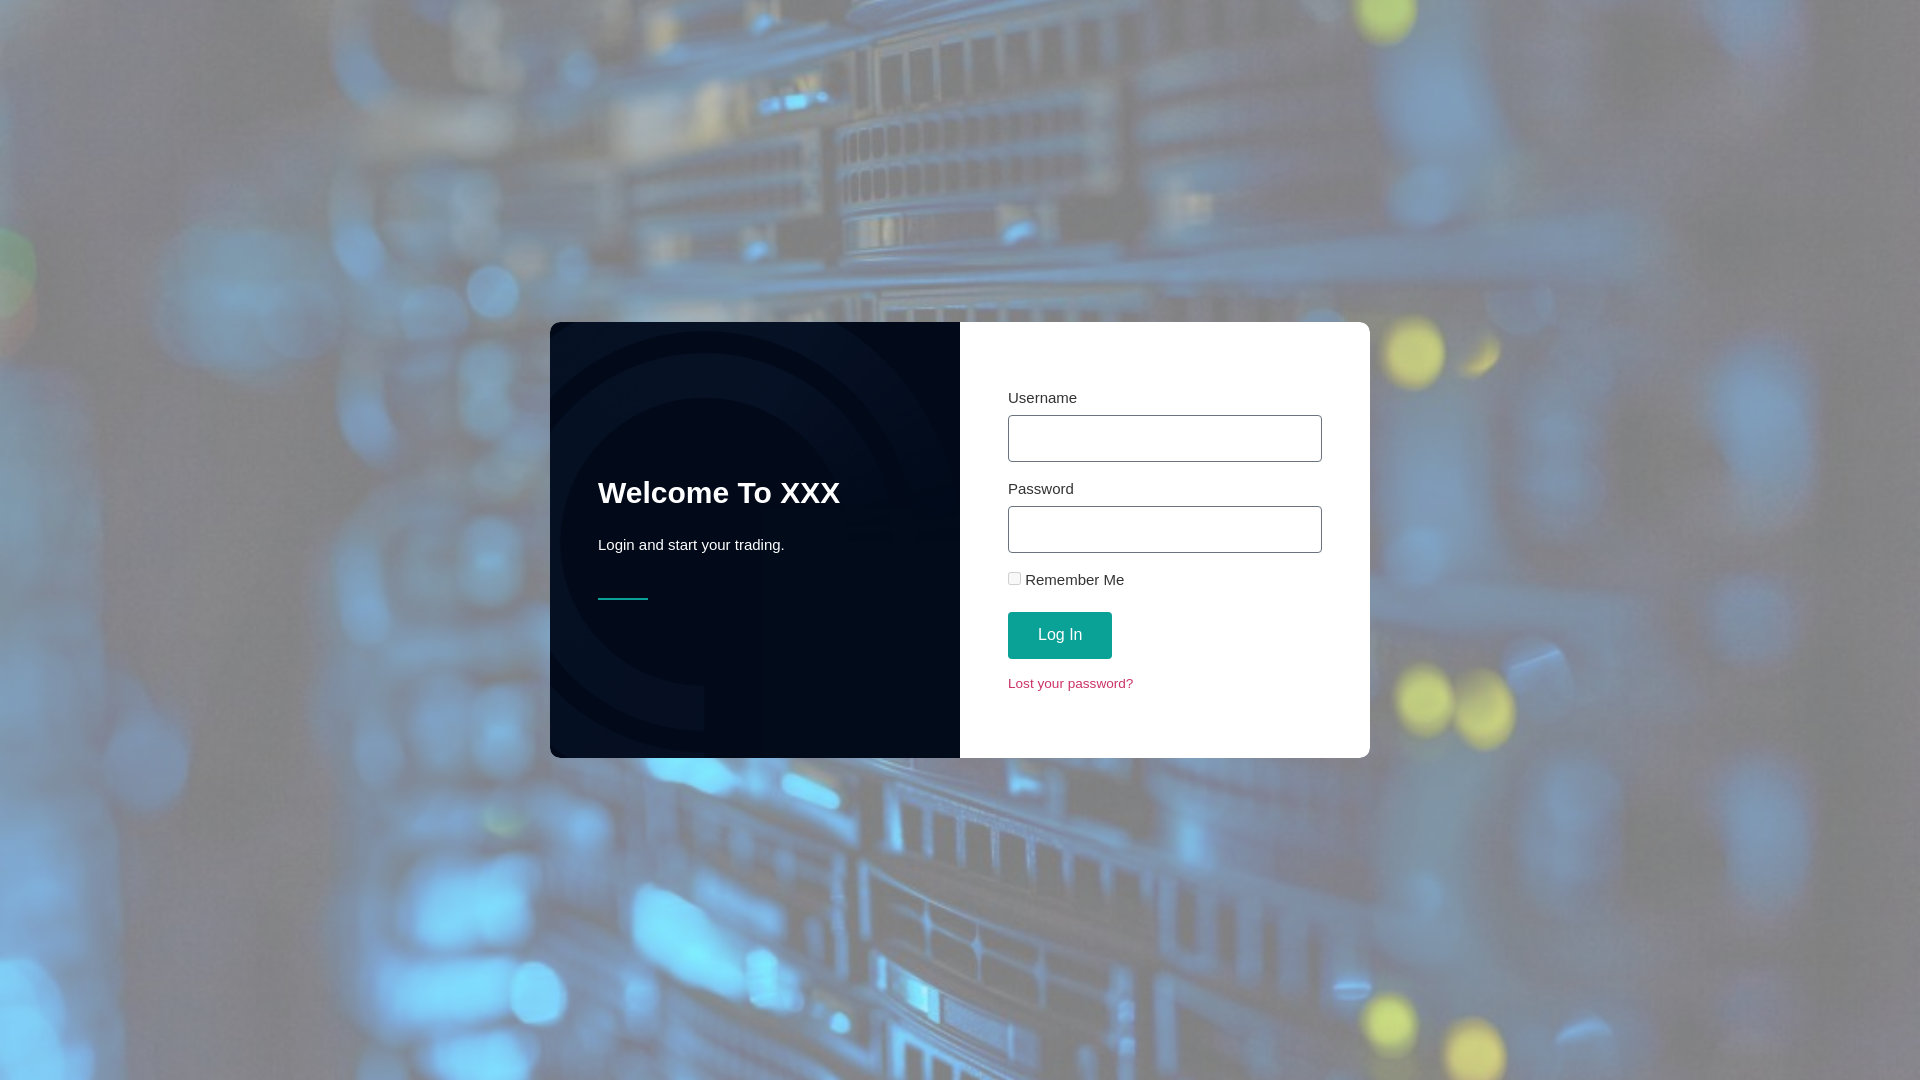  I want to click on forever, so click(1014, 578).